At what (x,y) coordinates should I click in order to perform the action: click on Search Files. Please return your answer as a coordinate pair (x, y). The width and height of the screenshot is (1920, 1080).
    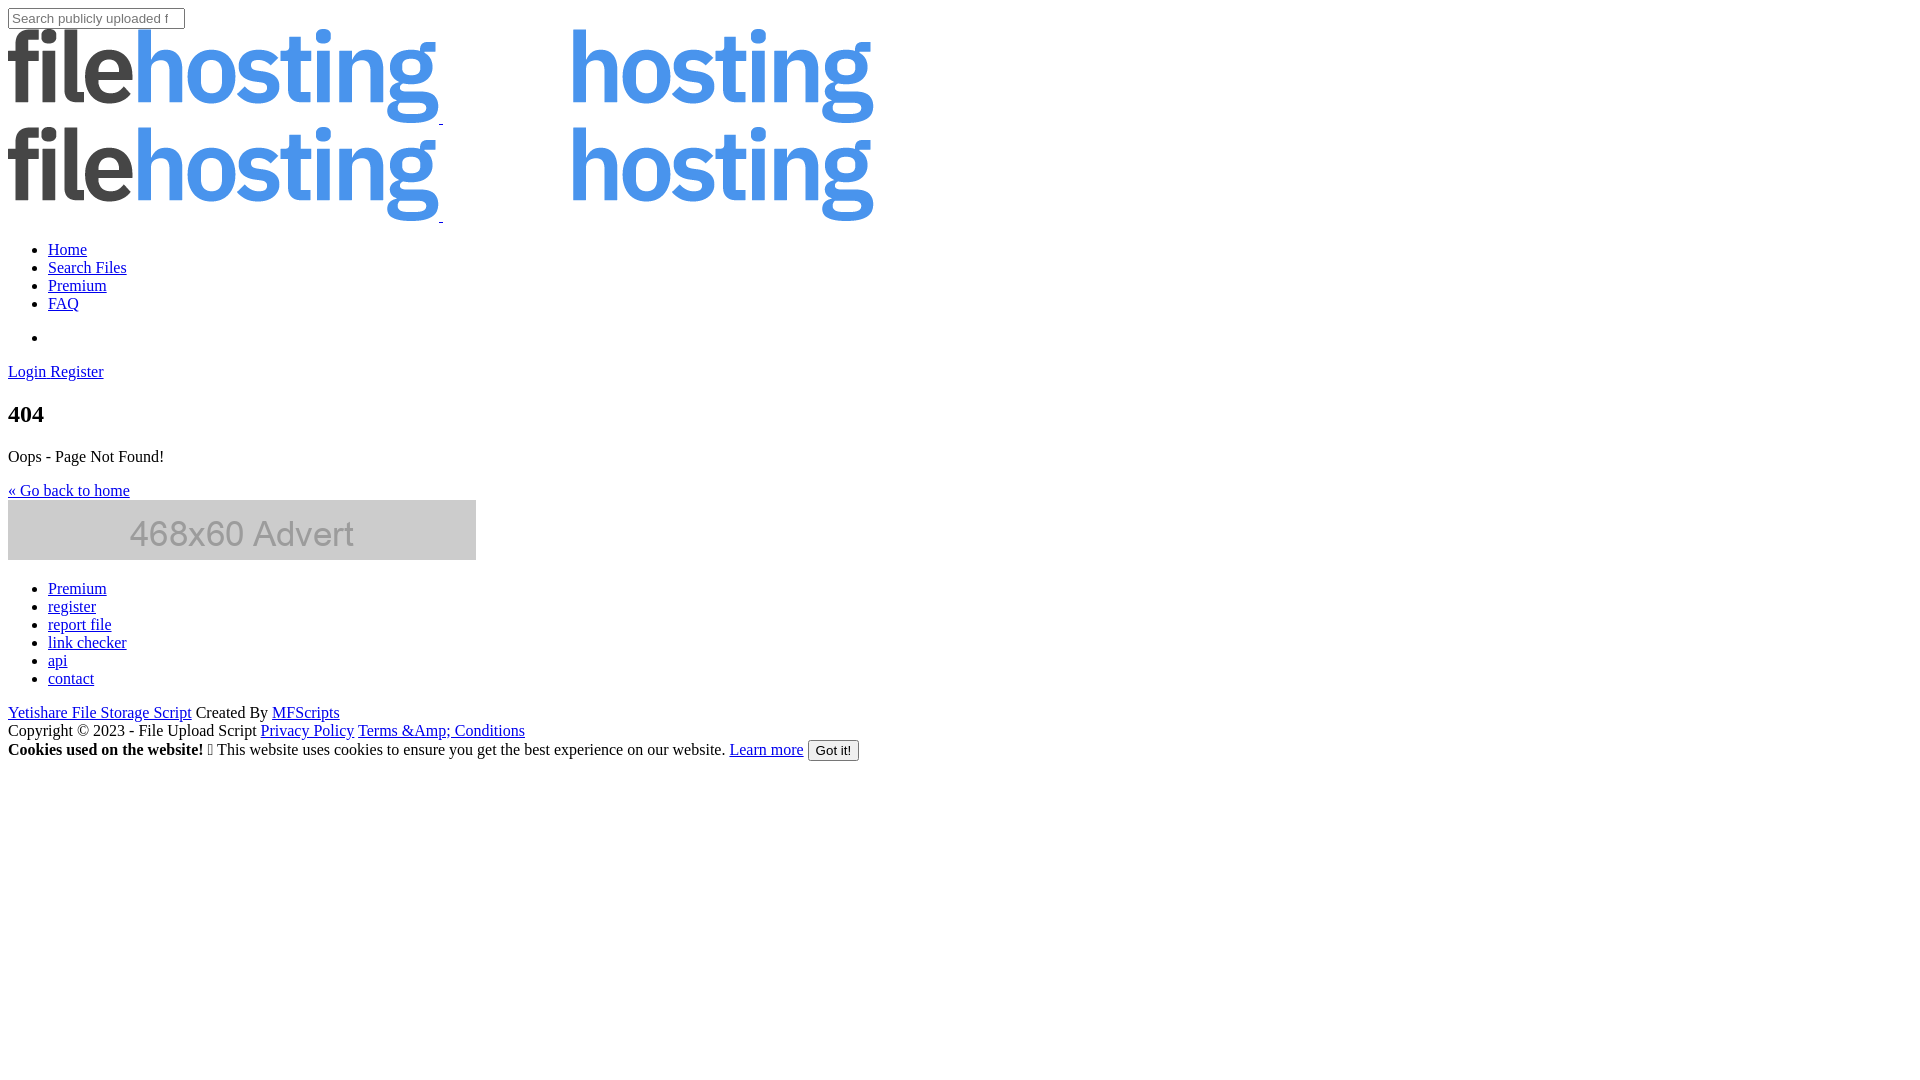
    Looking at the image, I should click on (88, 268).